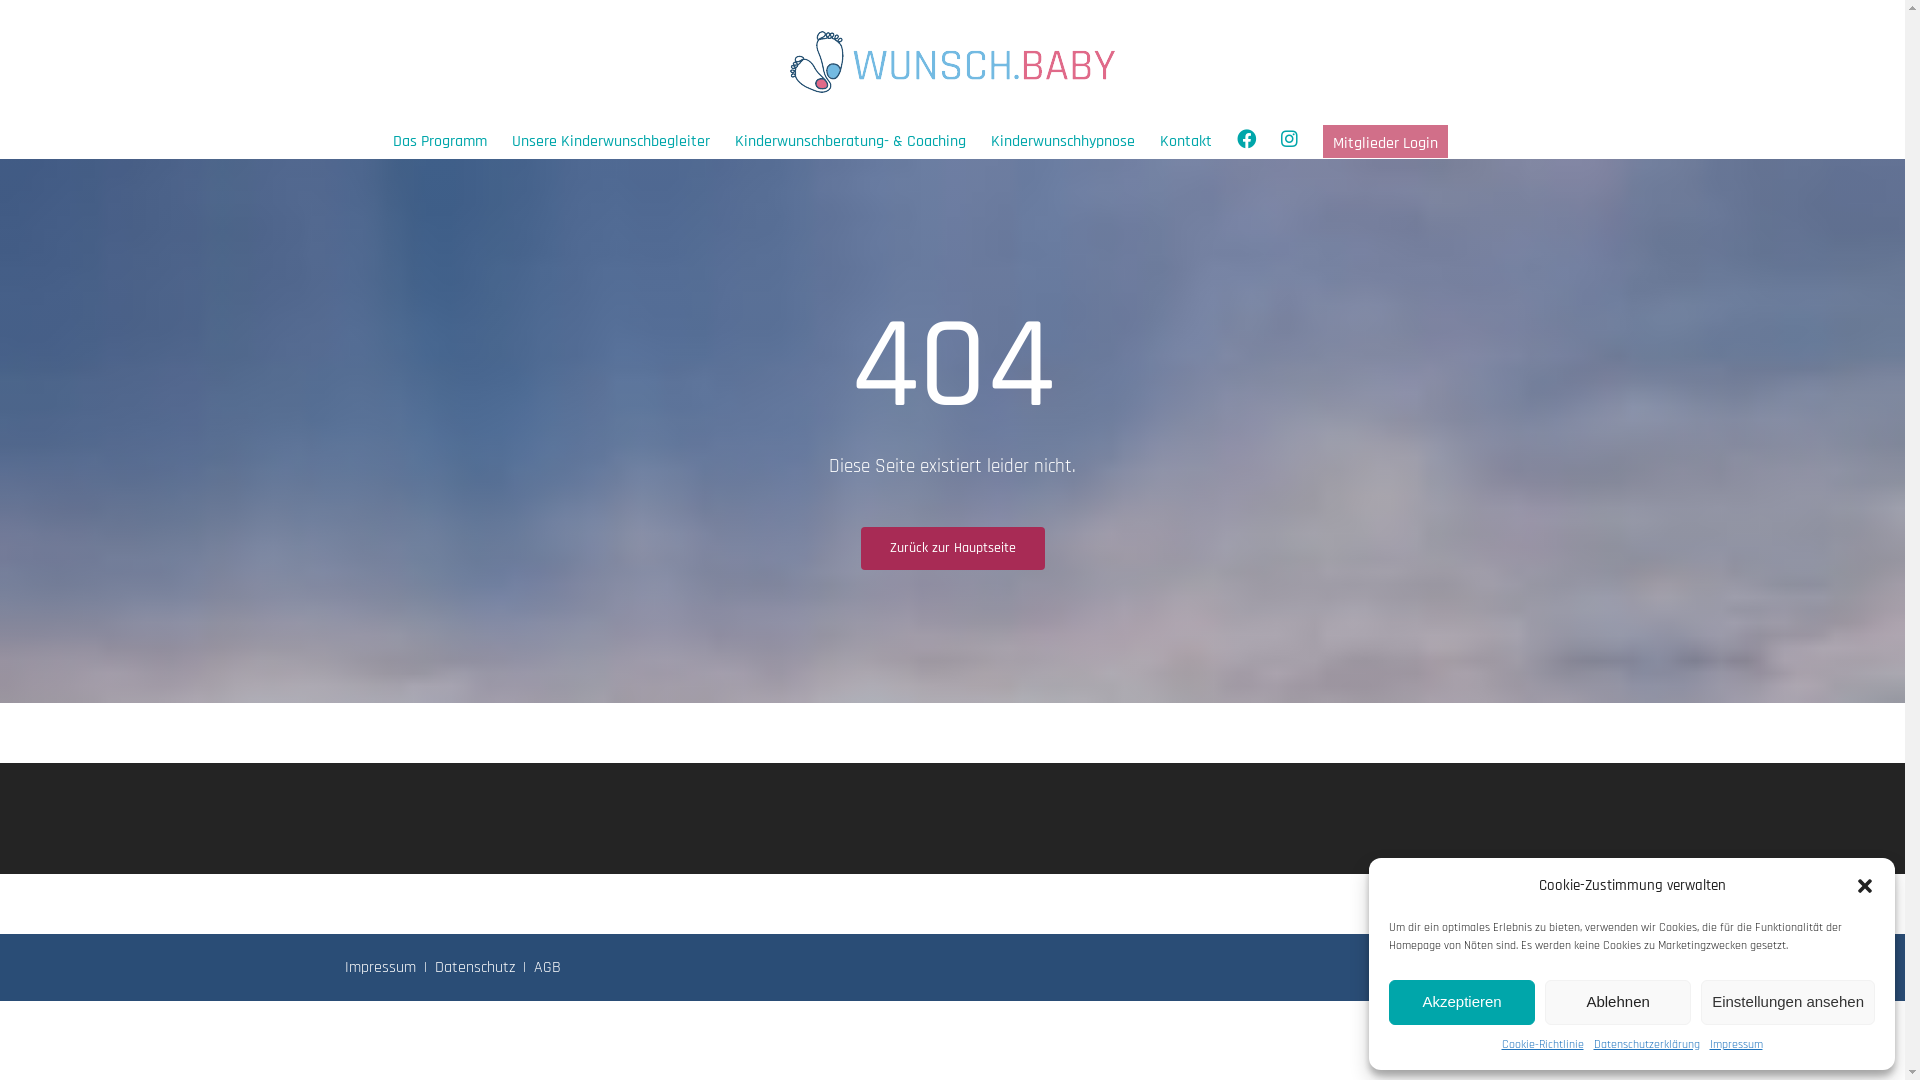 The width and height of the screenshot is (1920, 1080). Describe the element at coordinates (1186, 142) in the screenshot. I see `Kontakt` at that location.